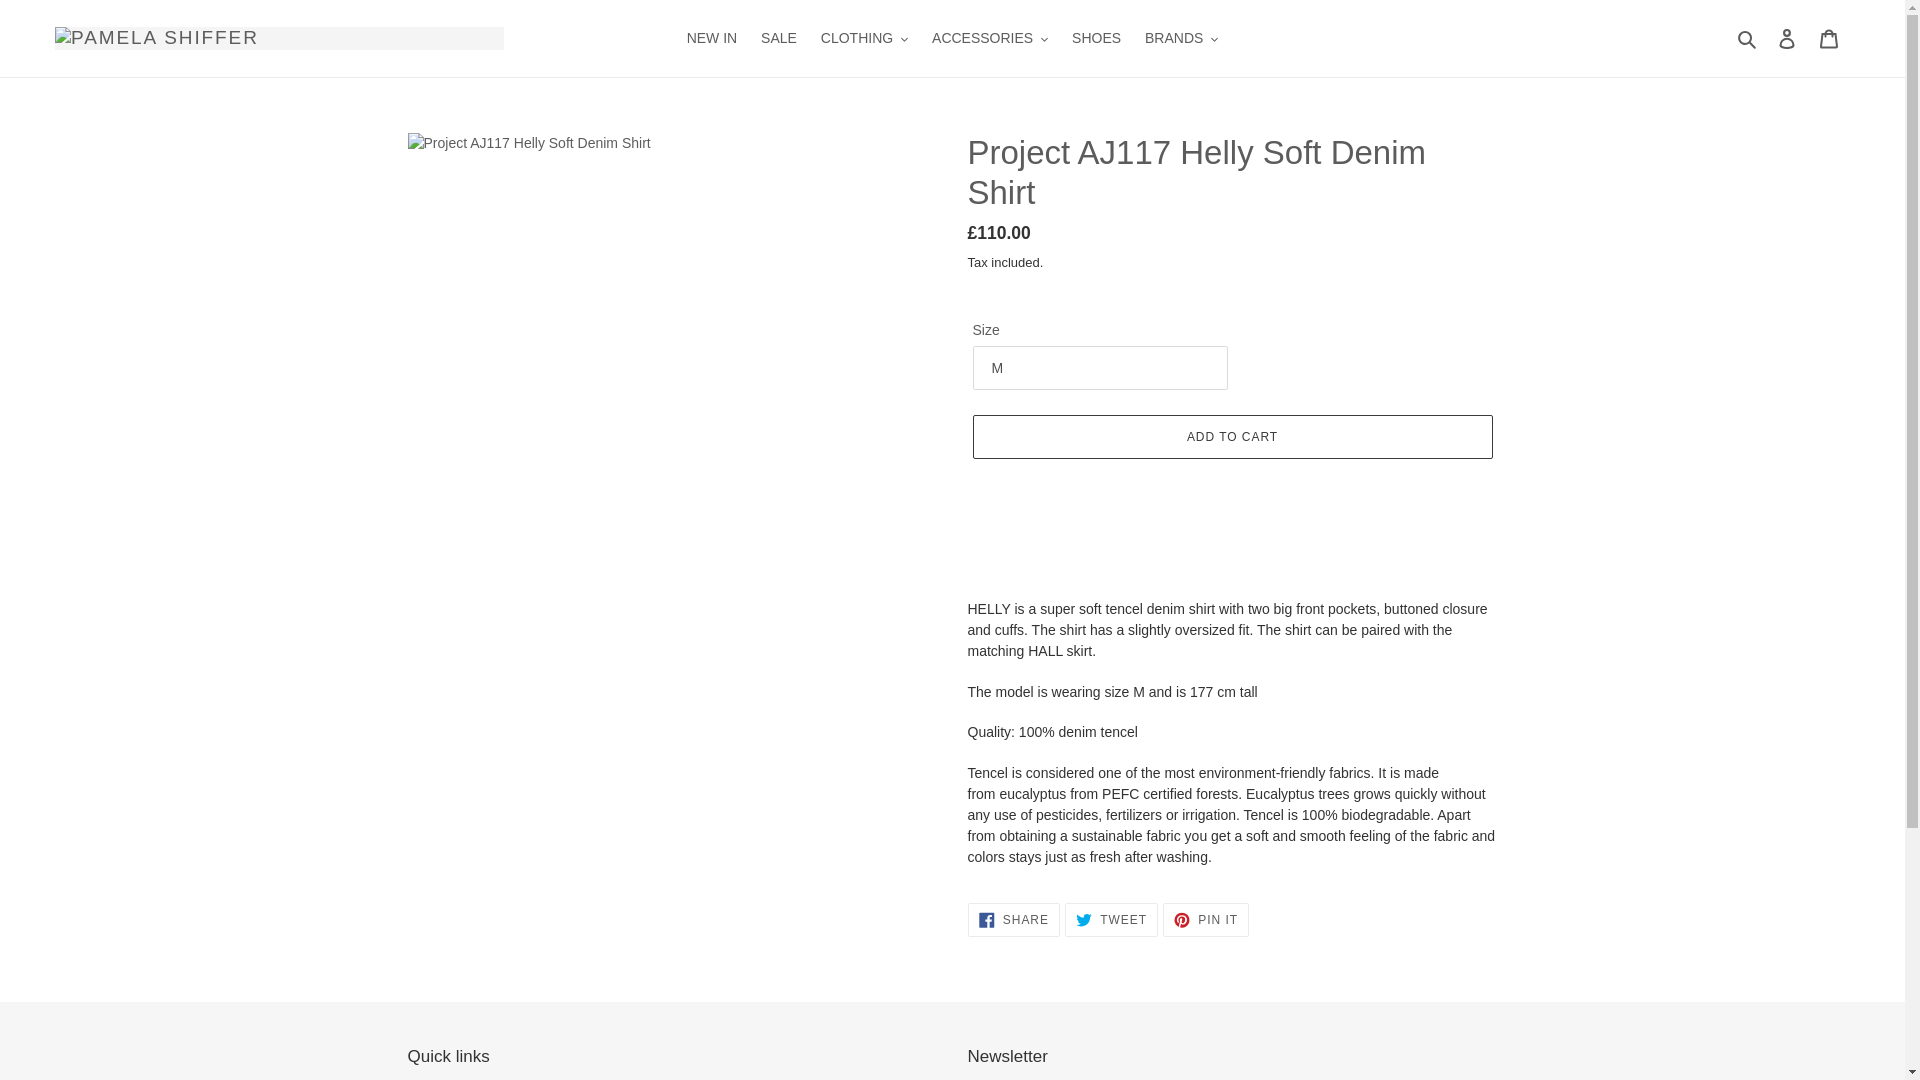  What do you see at coordinates (778, 38) in the screenshot?
I see `SALE` at bounding box center [778, 38].